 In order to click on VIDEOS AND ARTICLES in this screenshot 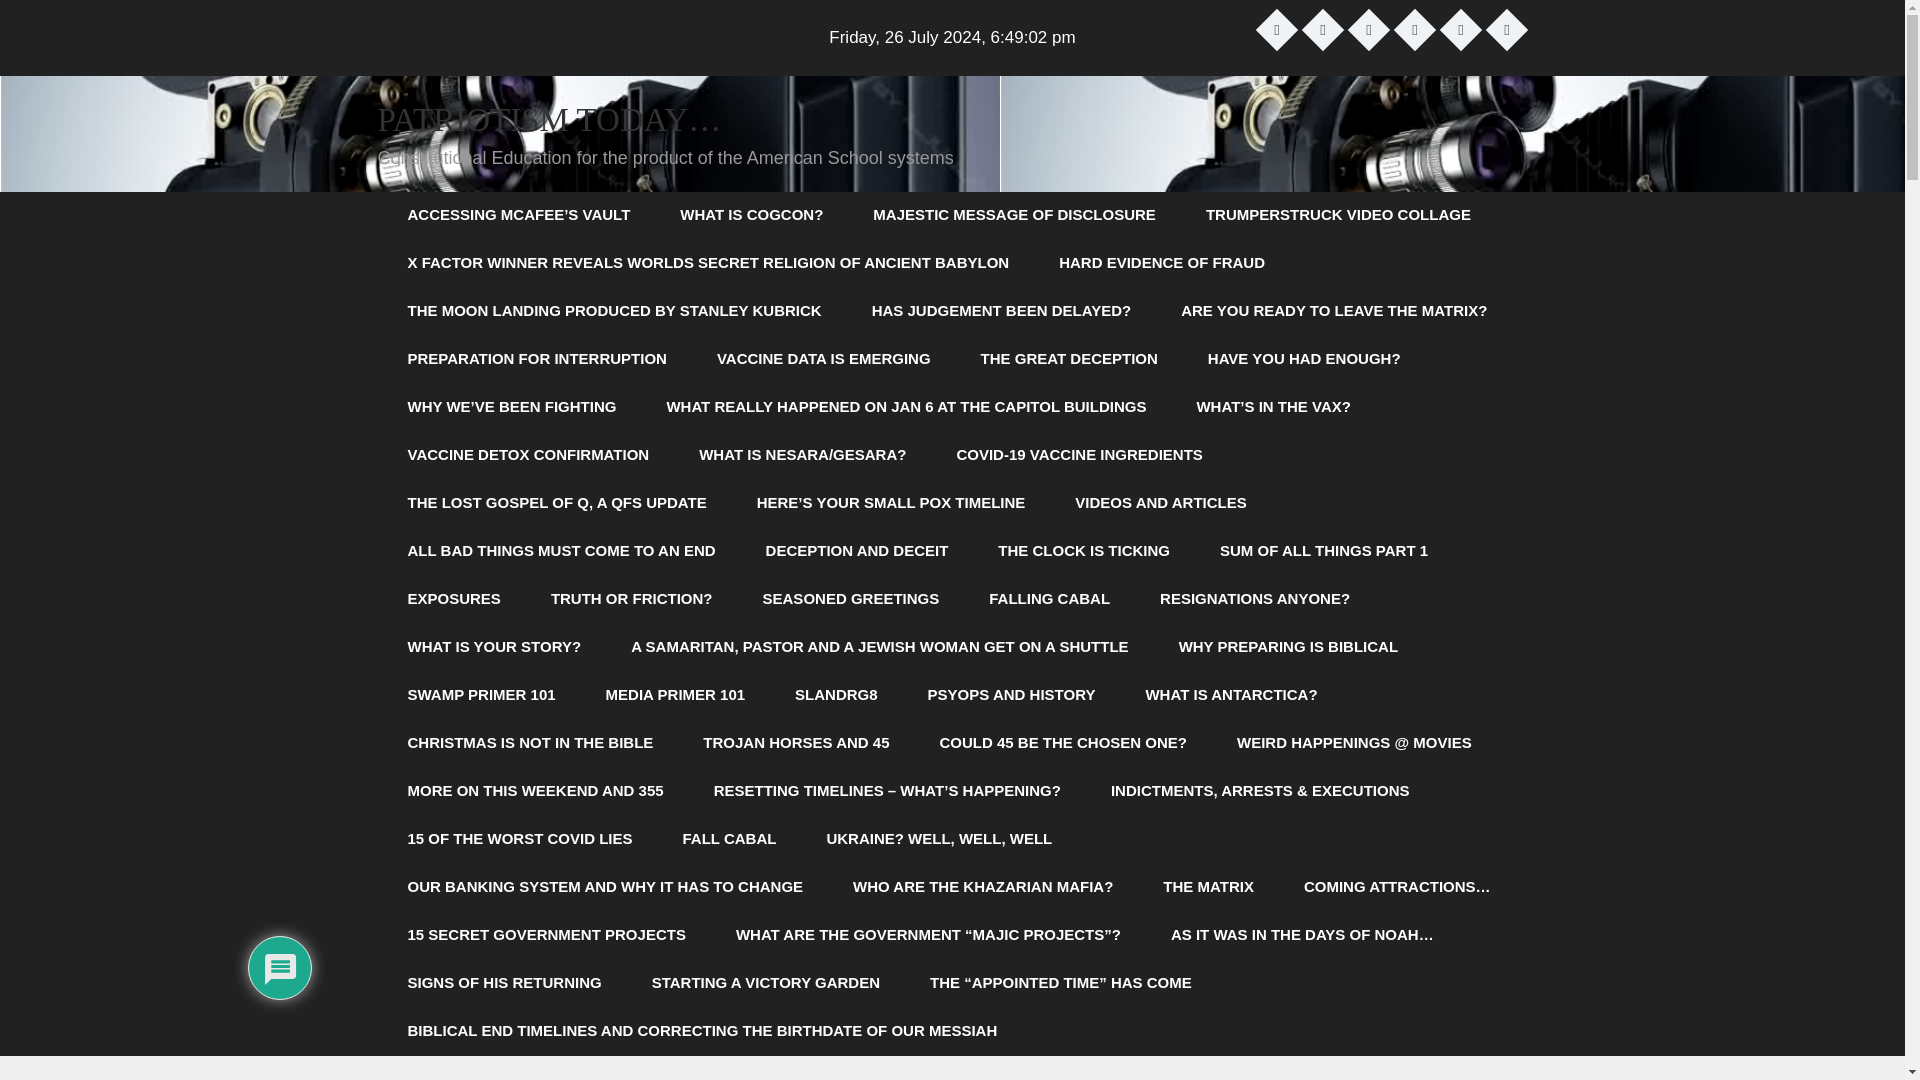, I will do `click(1160, 502)`.